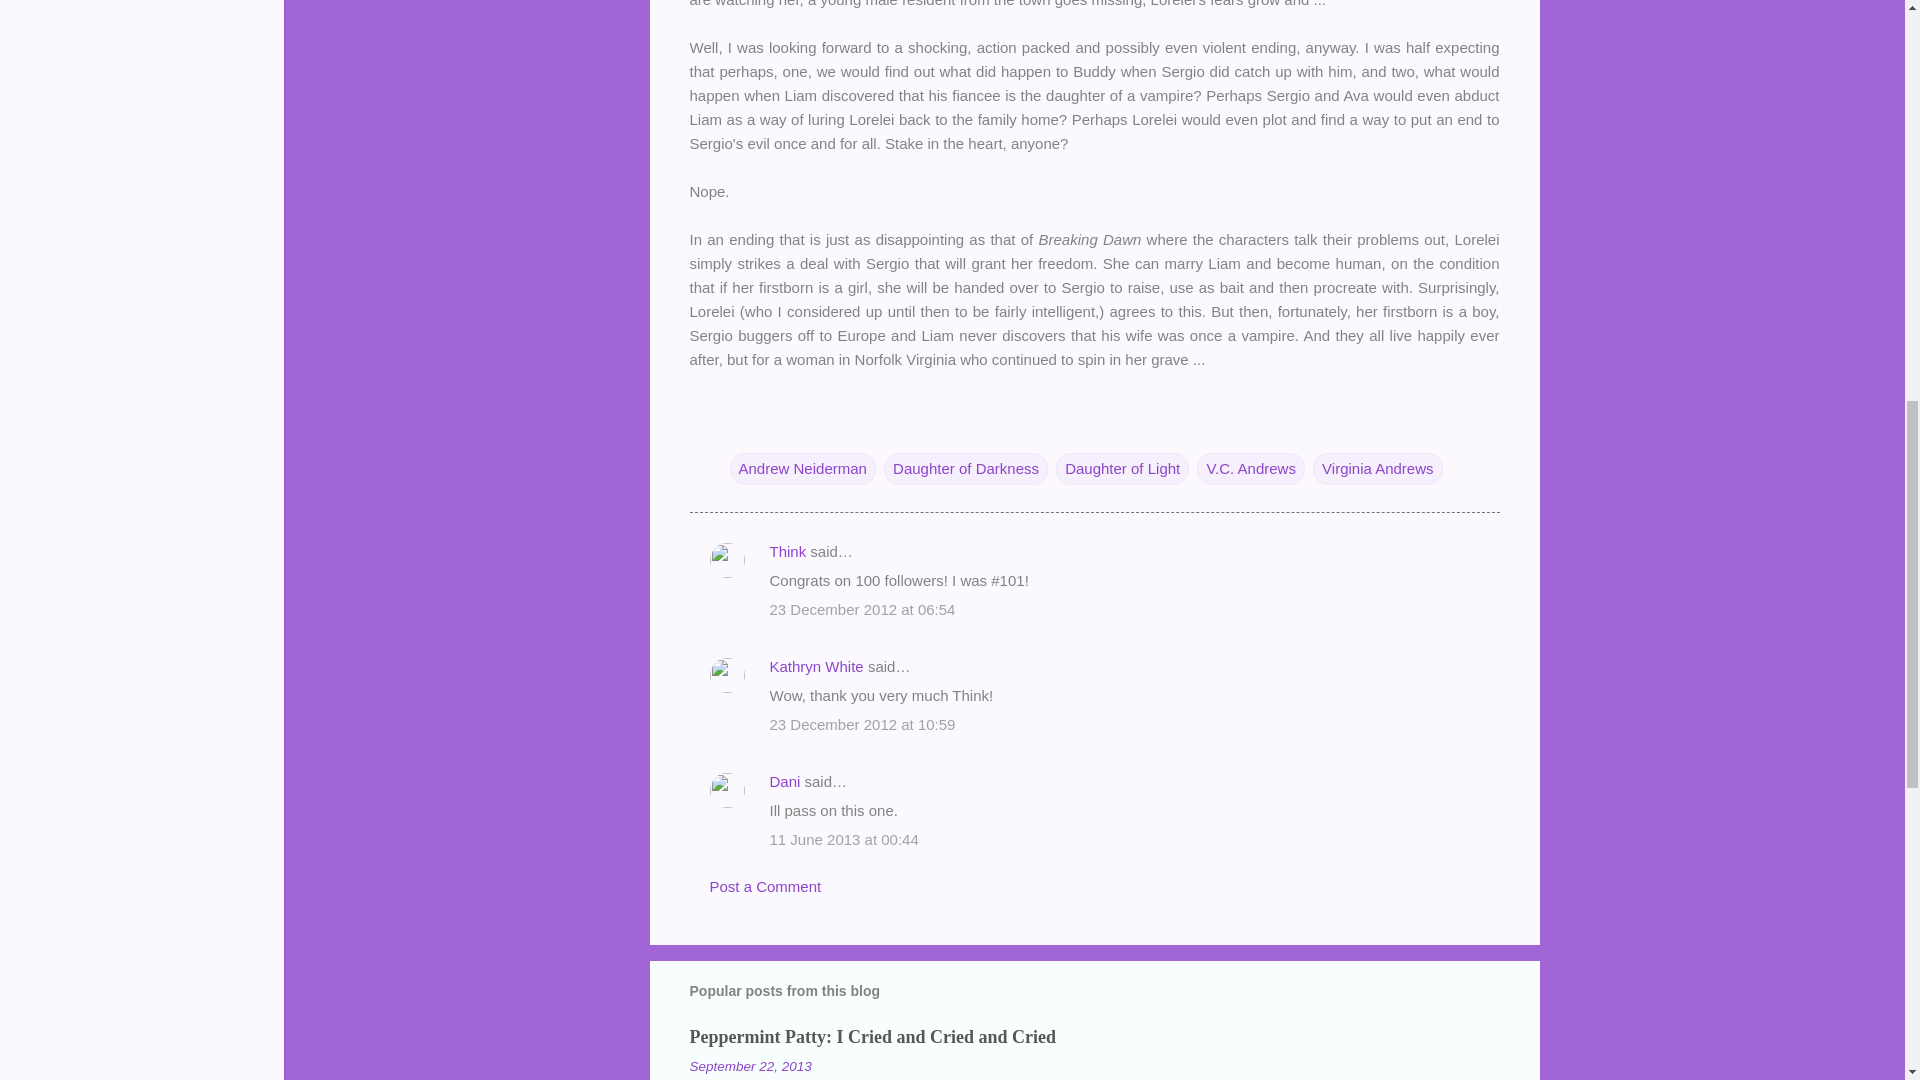 The image size is (1920, 1080). Describe the element at coordinates (966, 468) in the screenshot. I see `Daughter of Darkness` at that location.